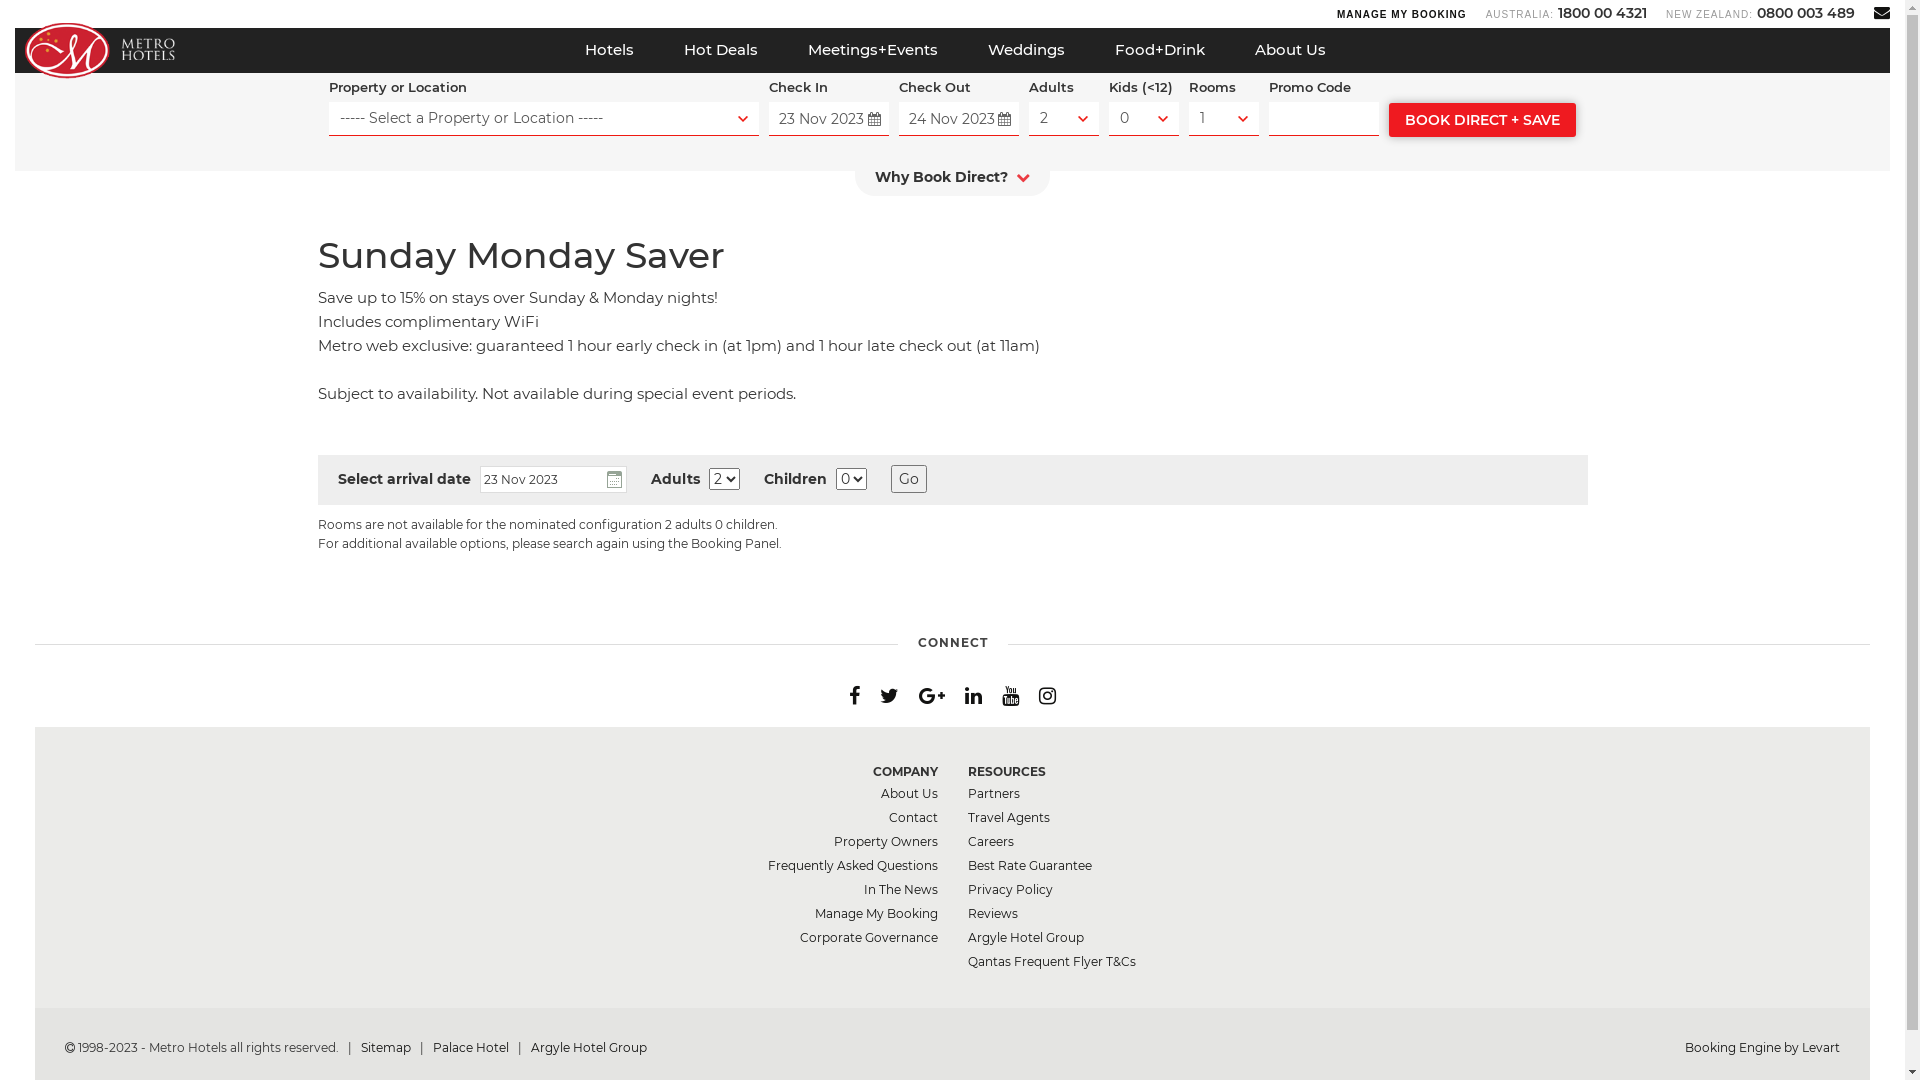 The height and width of the screenshot is (1080, 1920). I want to click on Reviews, so click(992, 914).